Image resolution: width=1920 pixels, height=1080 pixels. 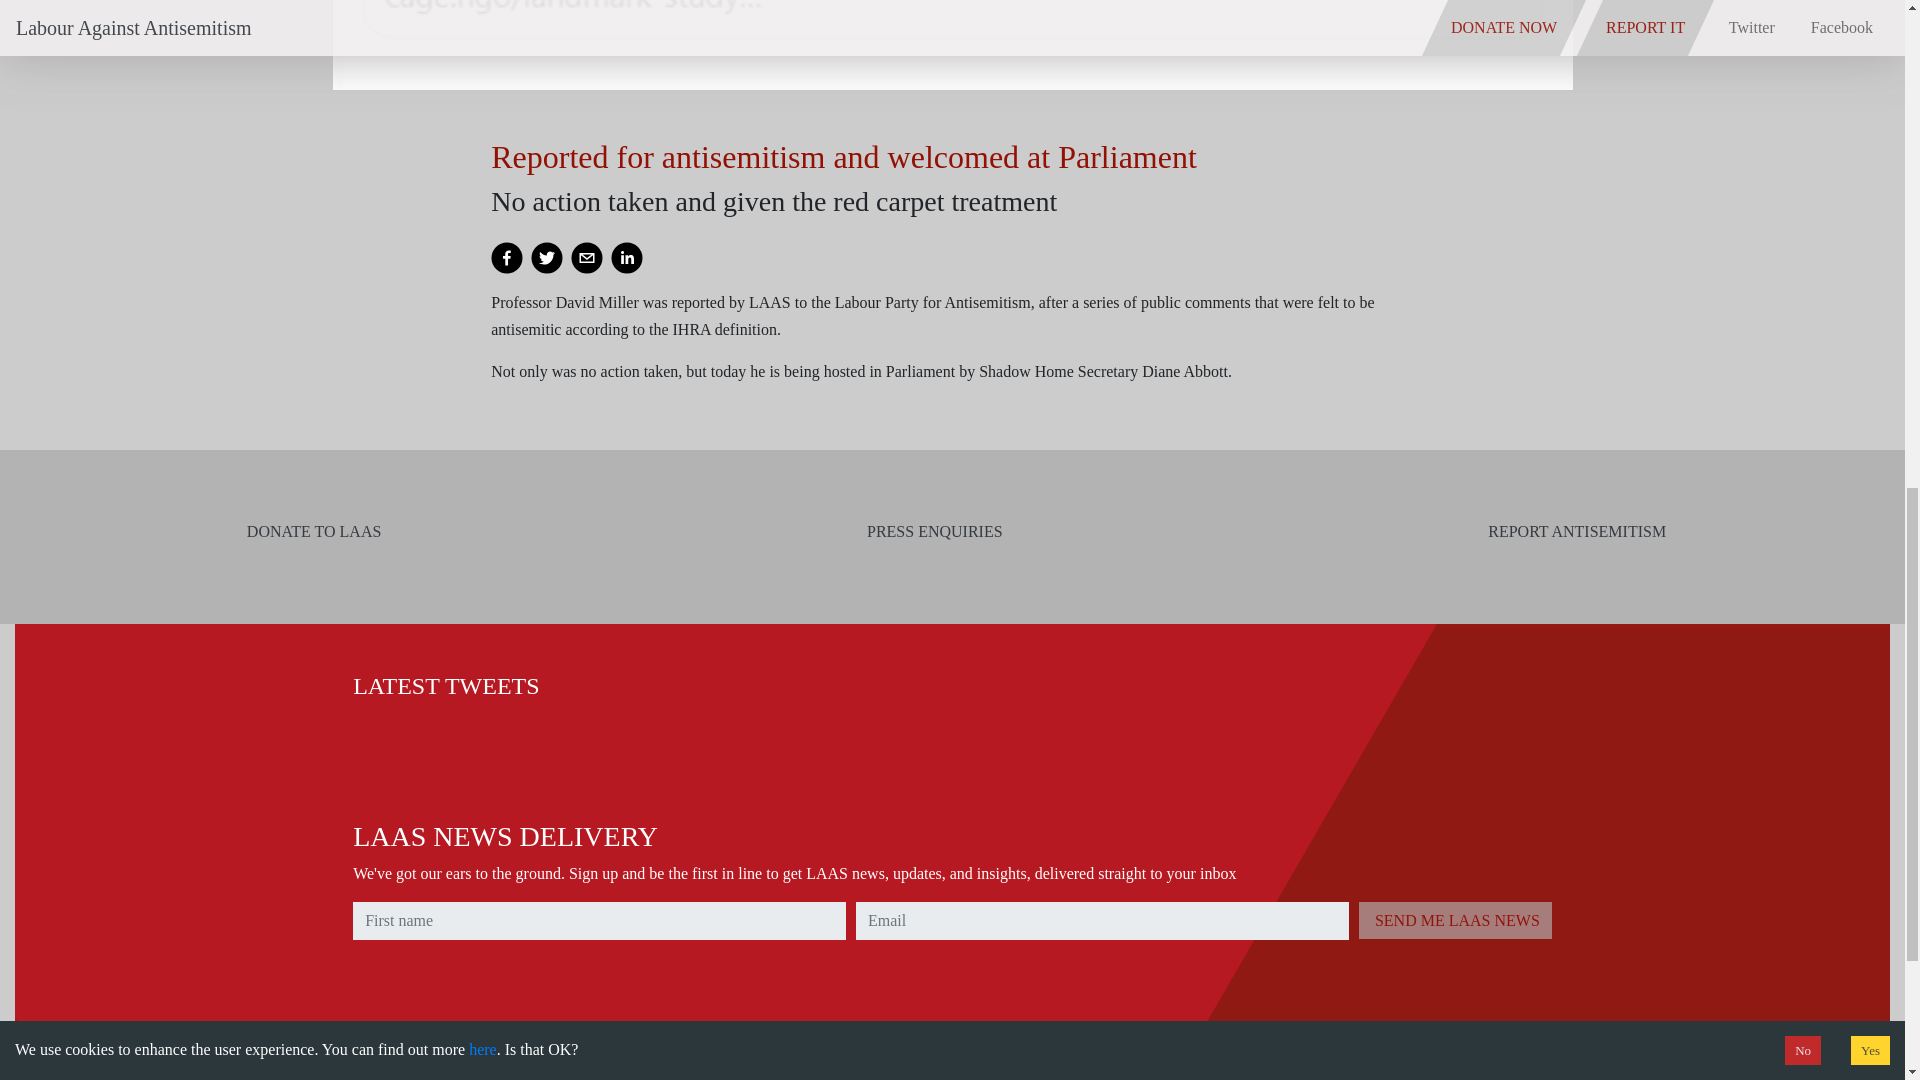 I want to click on SEND ME LAAS NEWS, so click(x=1455, y=920).